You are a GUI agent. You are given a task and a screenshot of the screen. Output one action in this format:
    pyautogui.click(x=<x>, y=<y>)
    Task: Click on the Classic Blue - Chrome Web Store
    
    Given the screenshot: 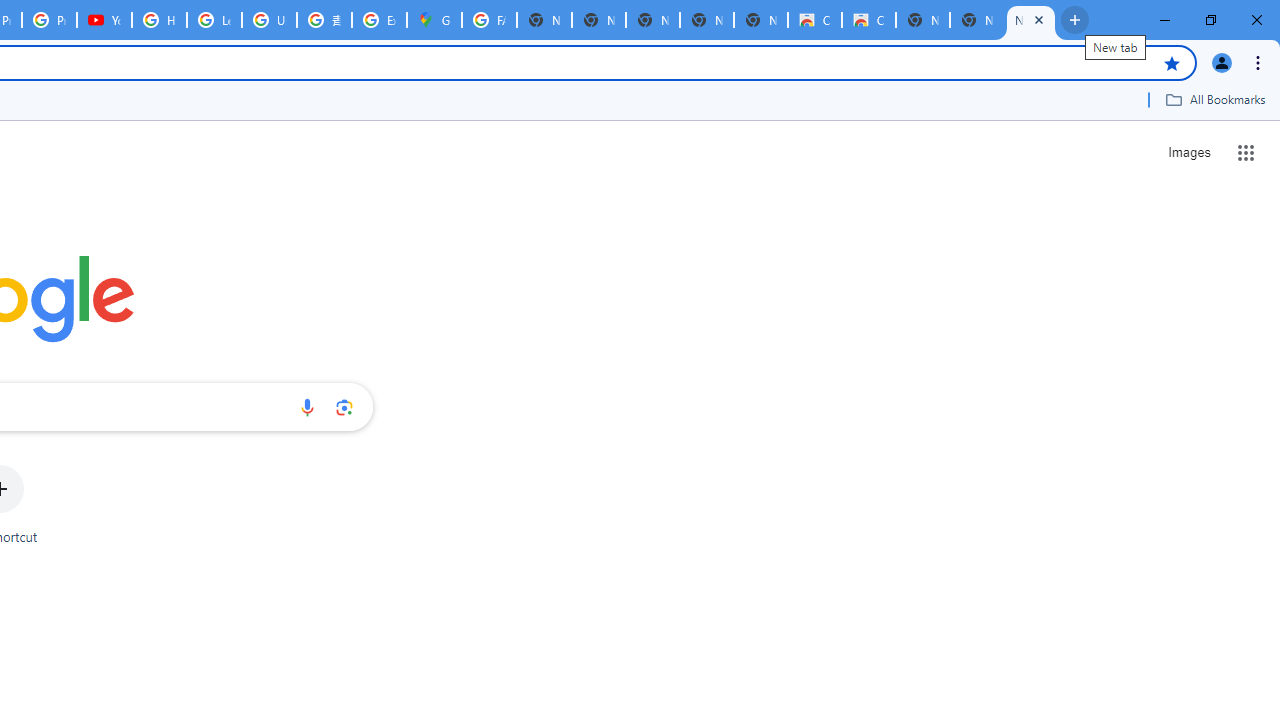 What is the action you would take?
    pyautogui.click(x=815, y=20)
    